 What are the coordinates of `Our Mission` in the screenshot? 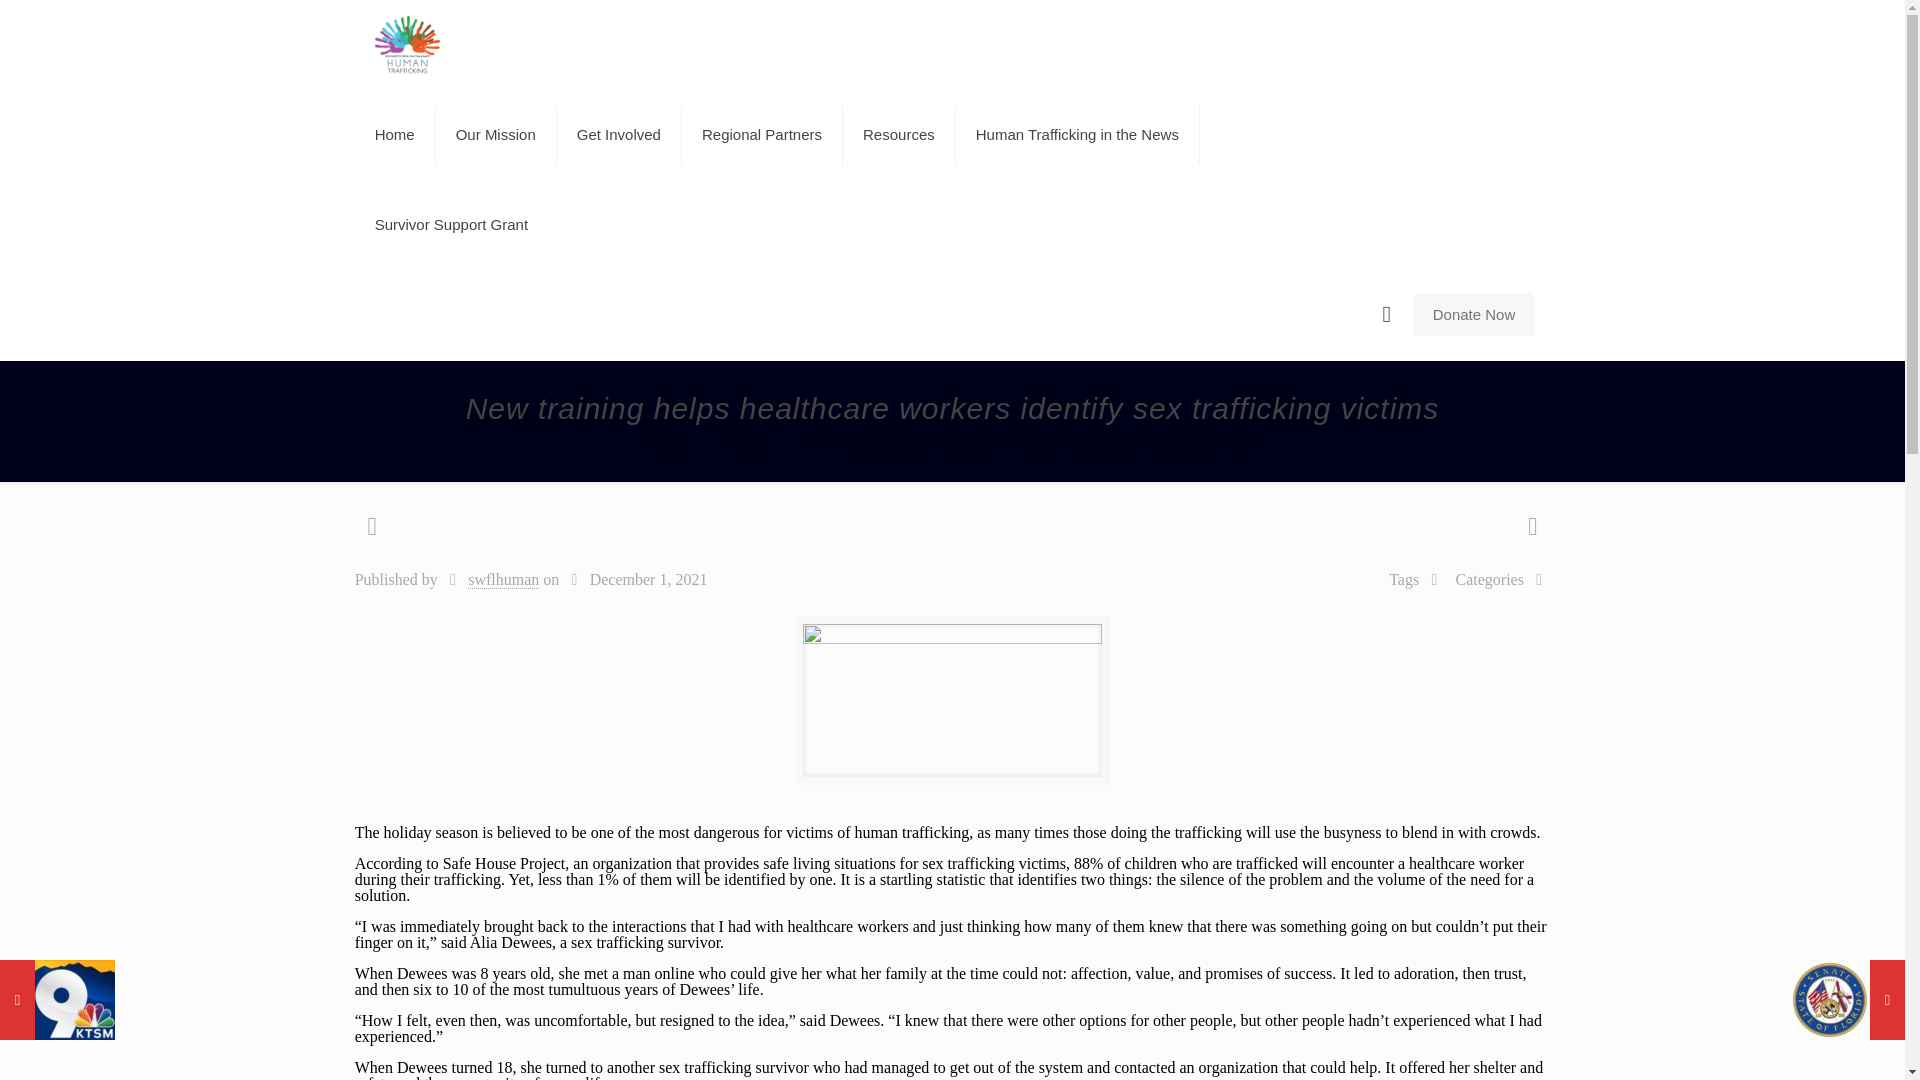 It's located at (496, 134).